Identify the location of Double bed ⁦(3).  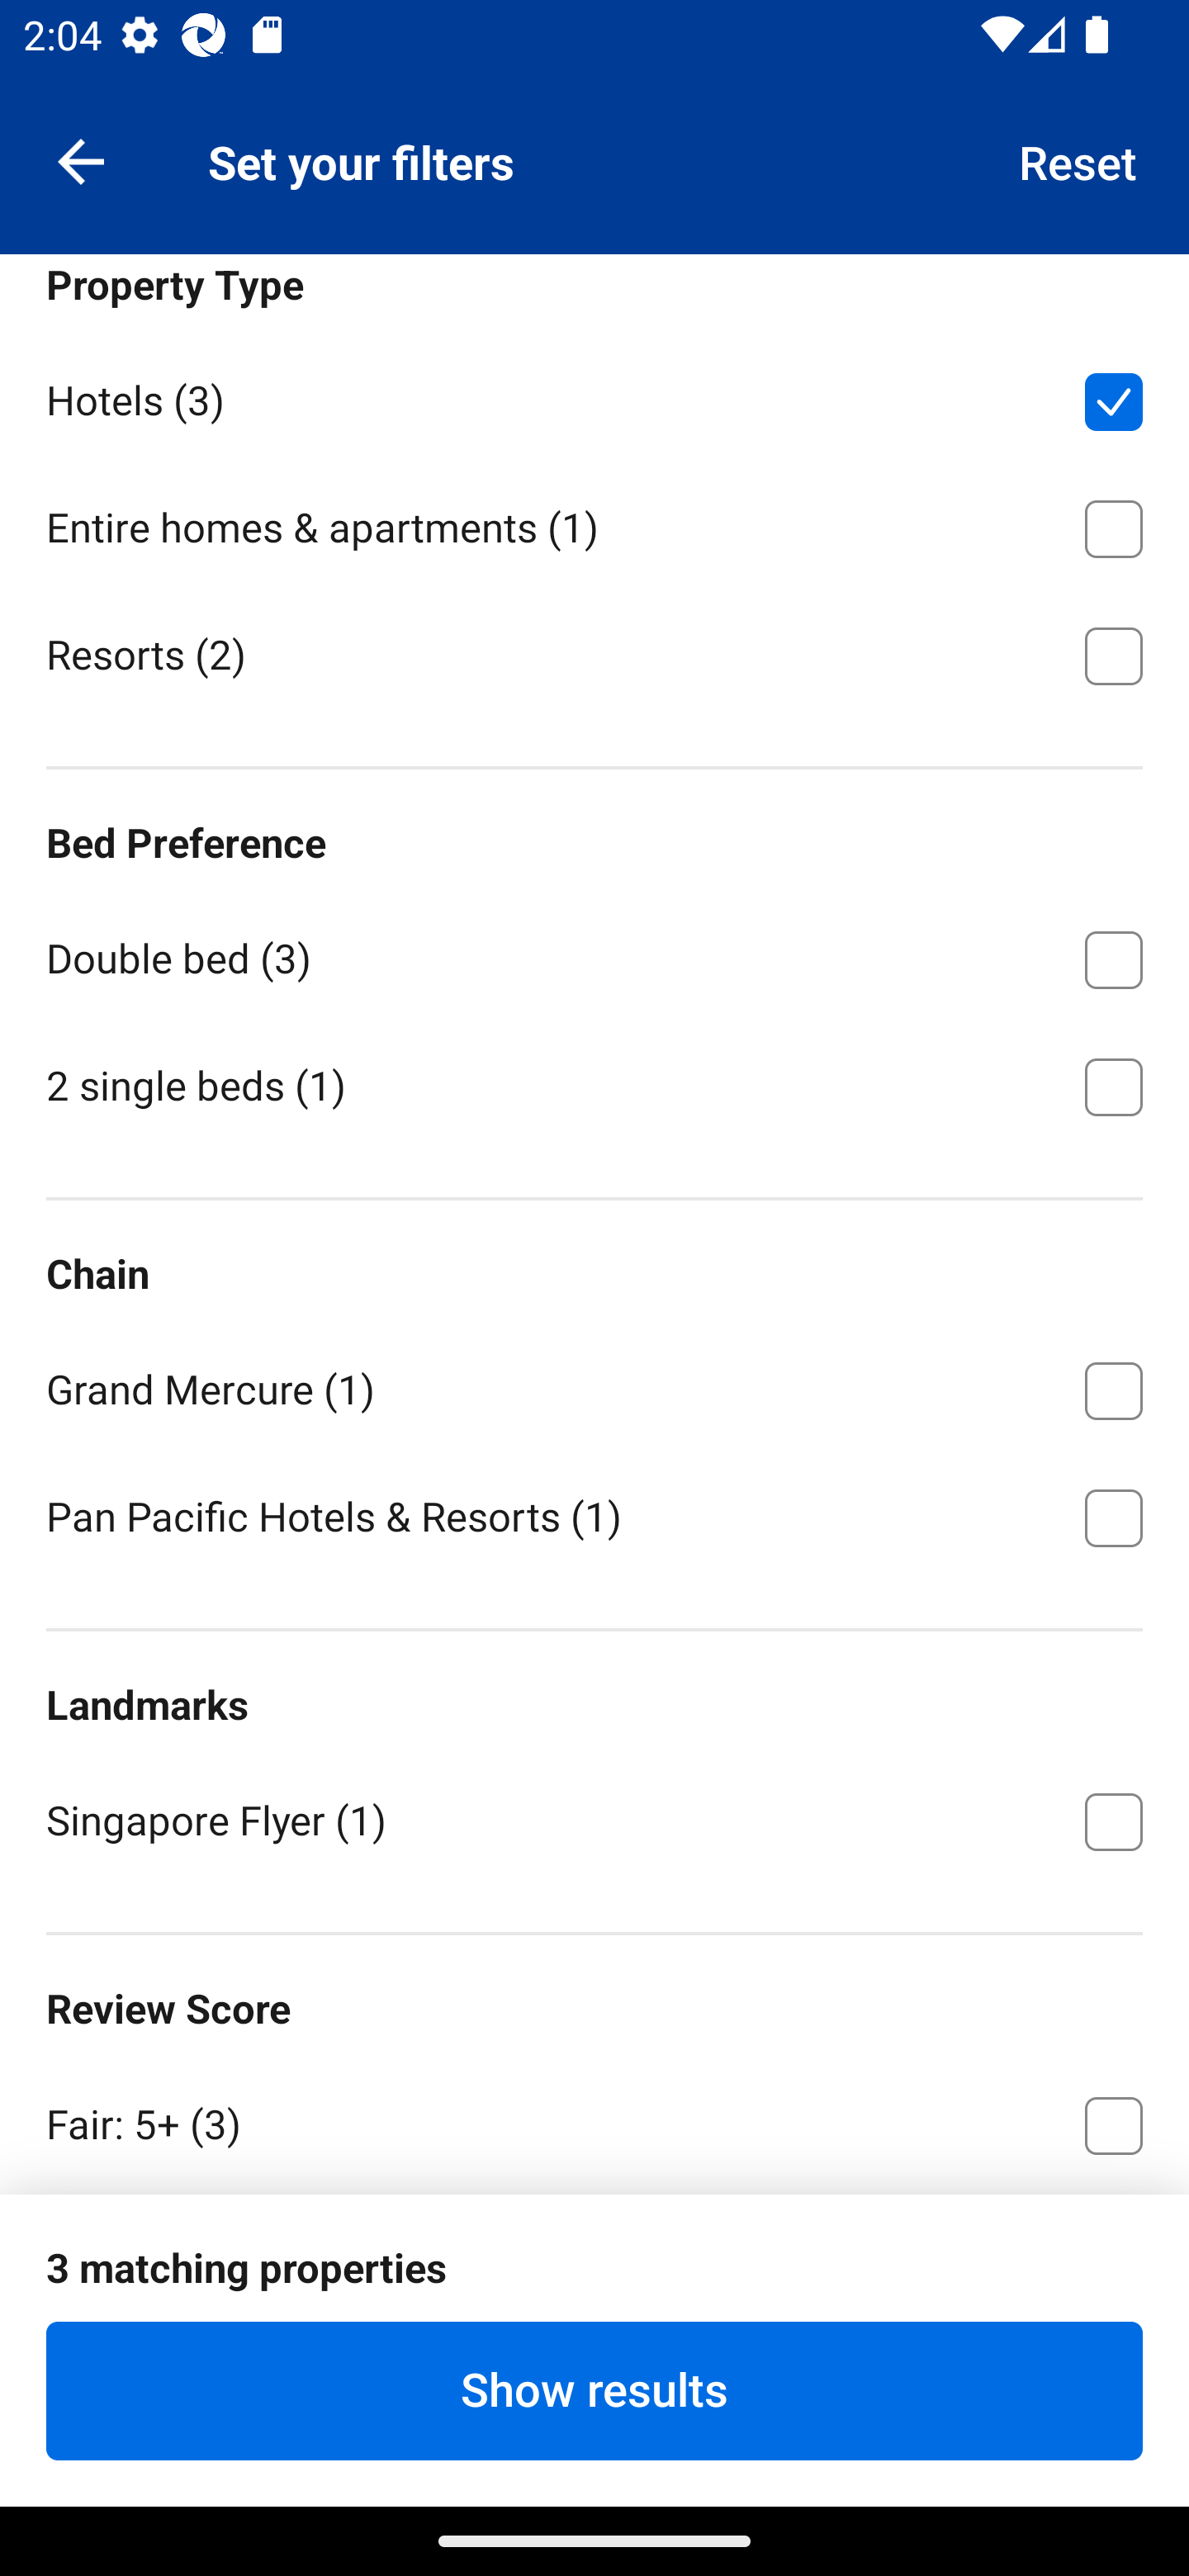
(594, 954).